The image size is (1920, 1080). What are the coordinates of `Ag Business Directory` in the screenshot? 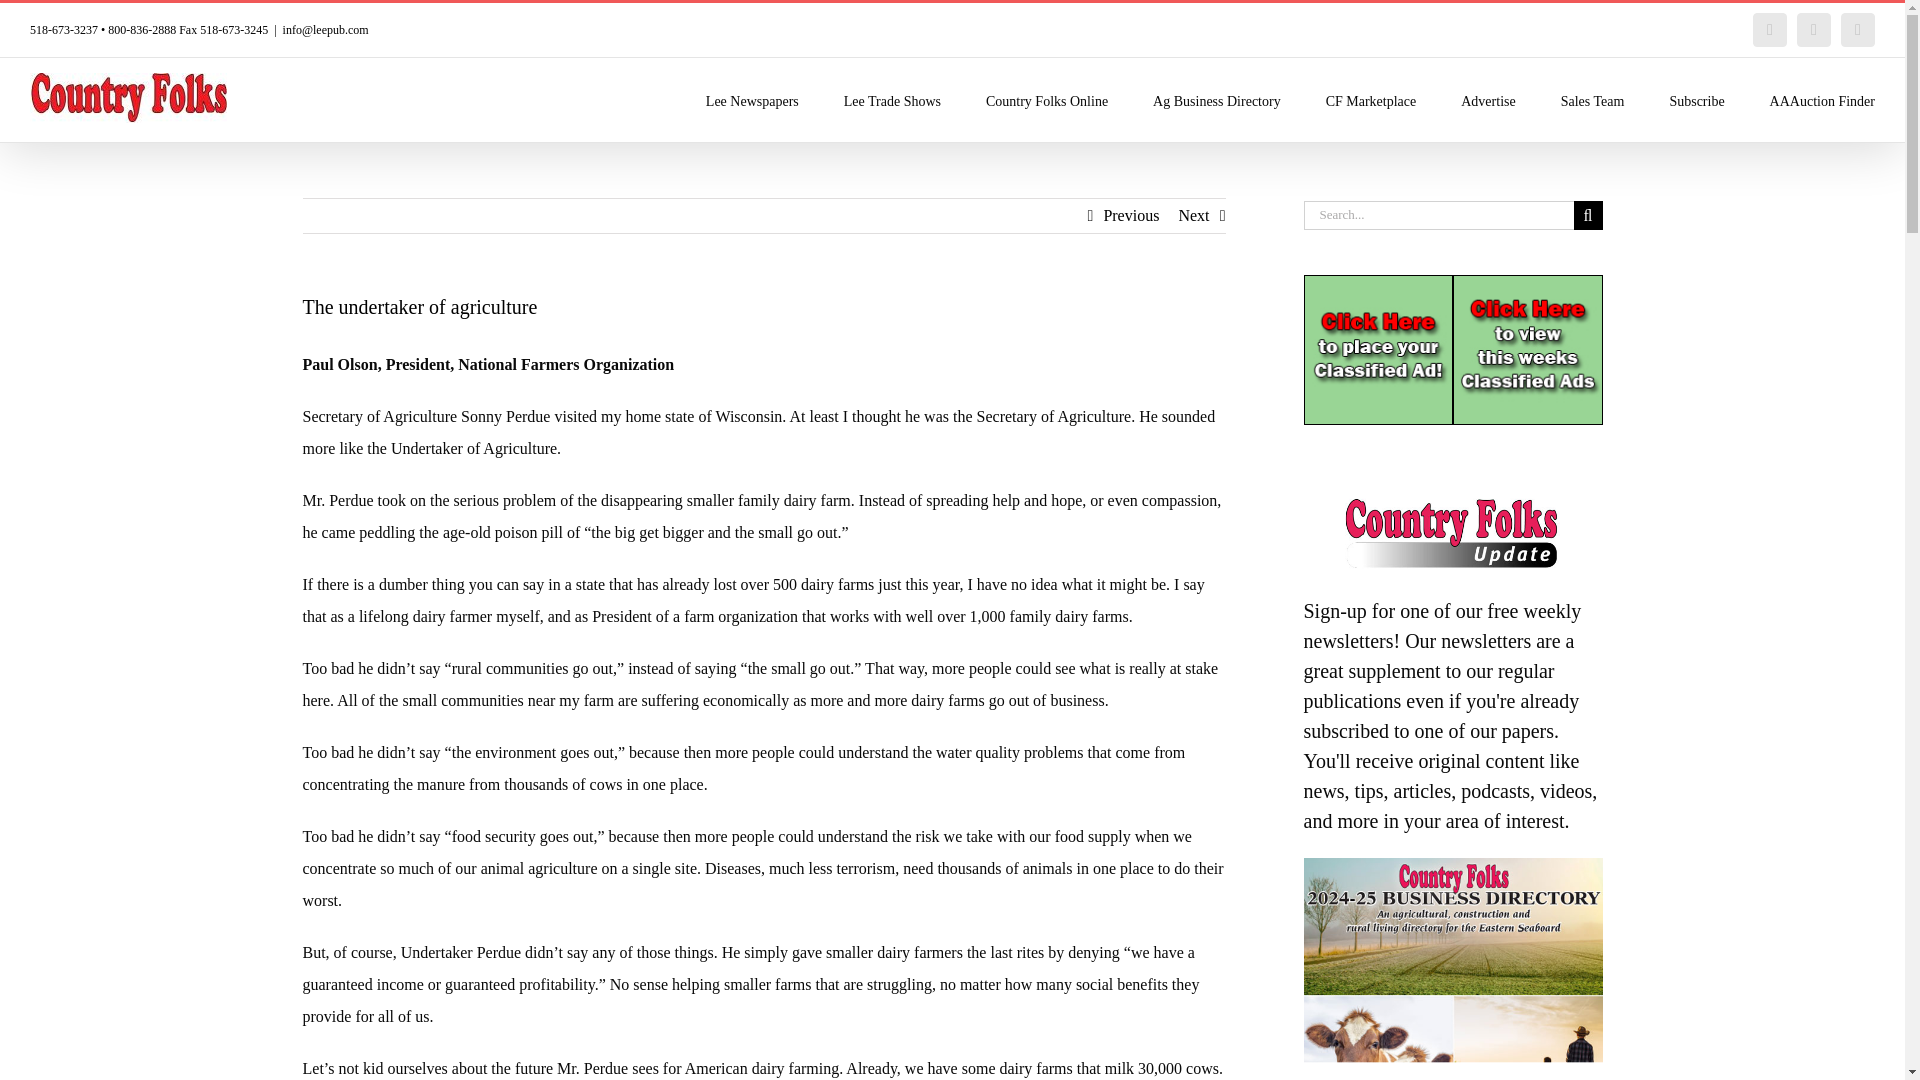 It's located at (1216, 100).